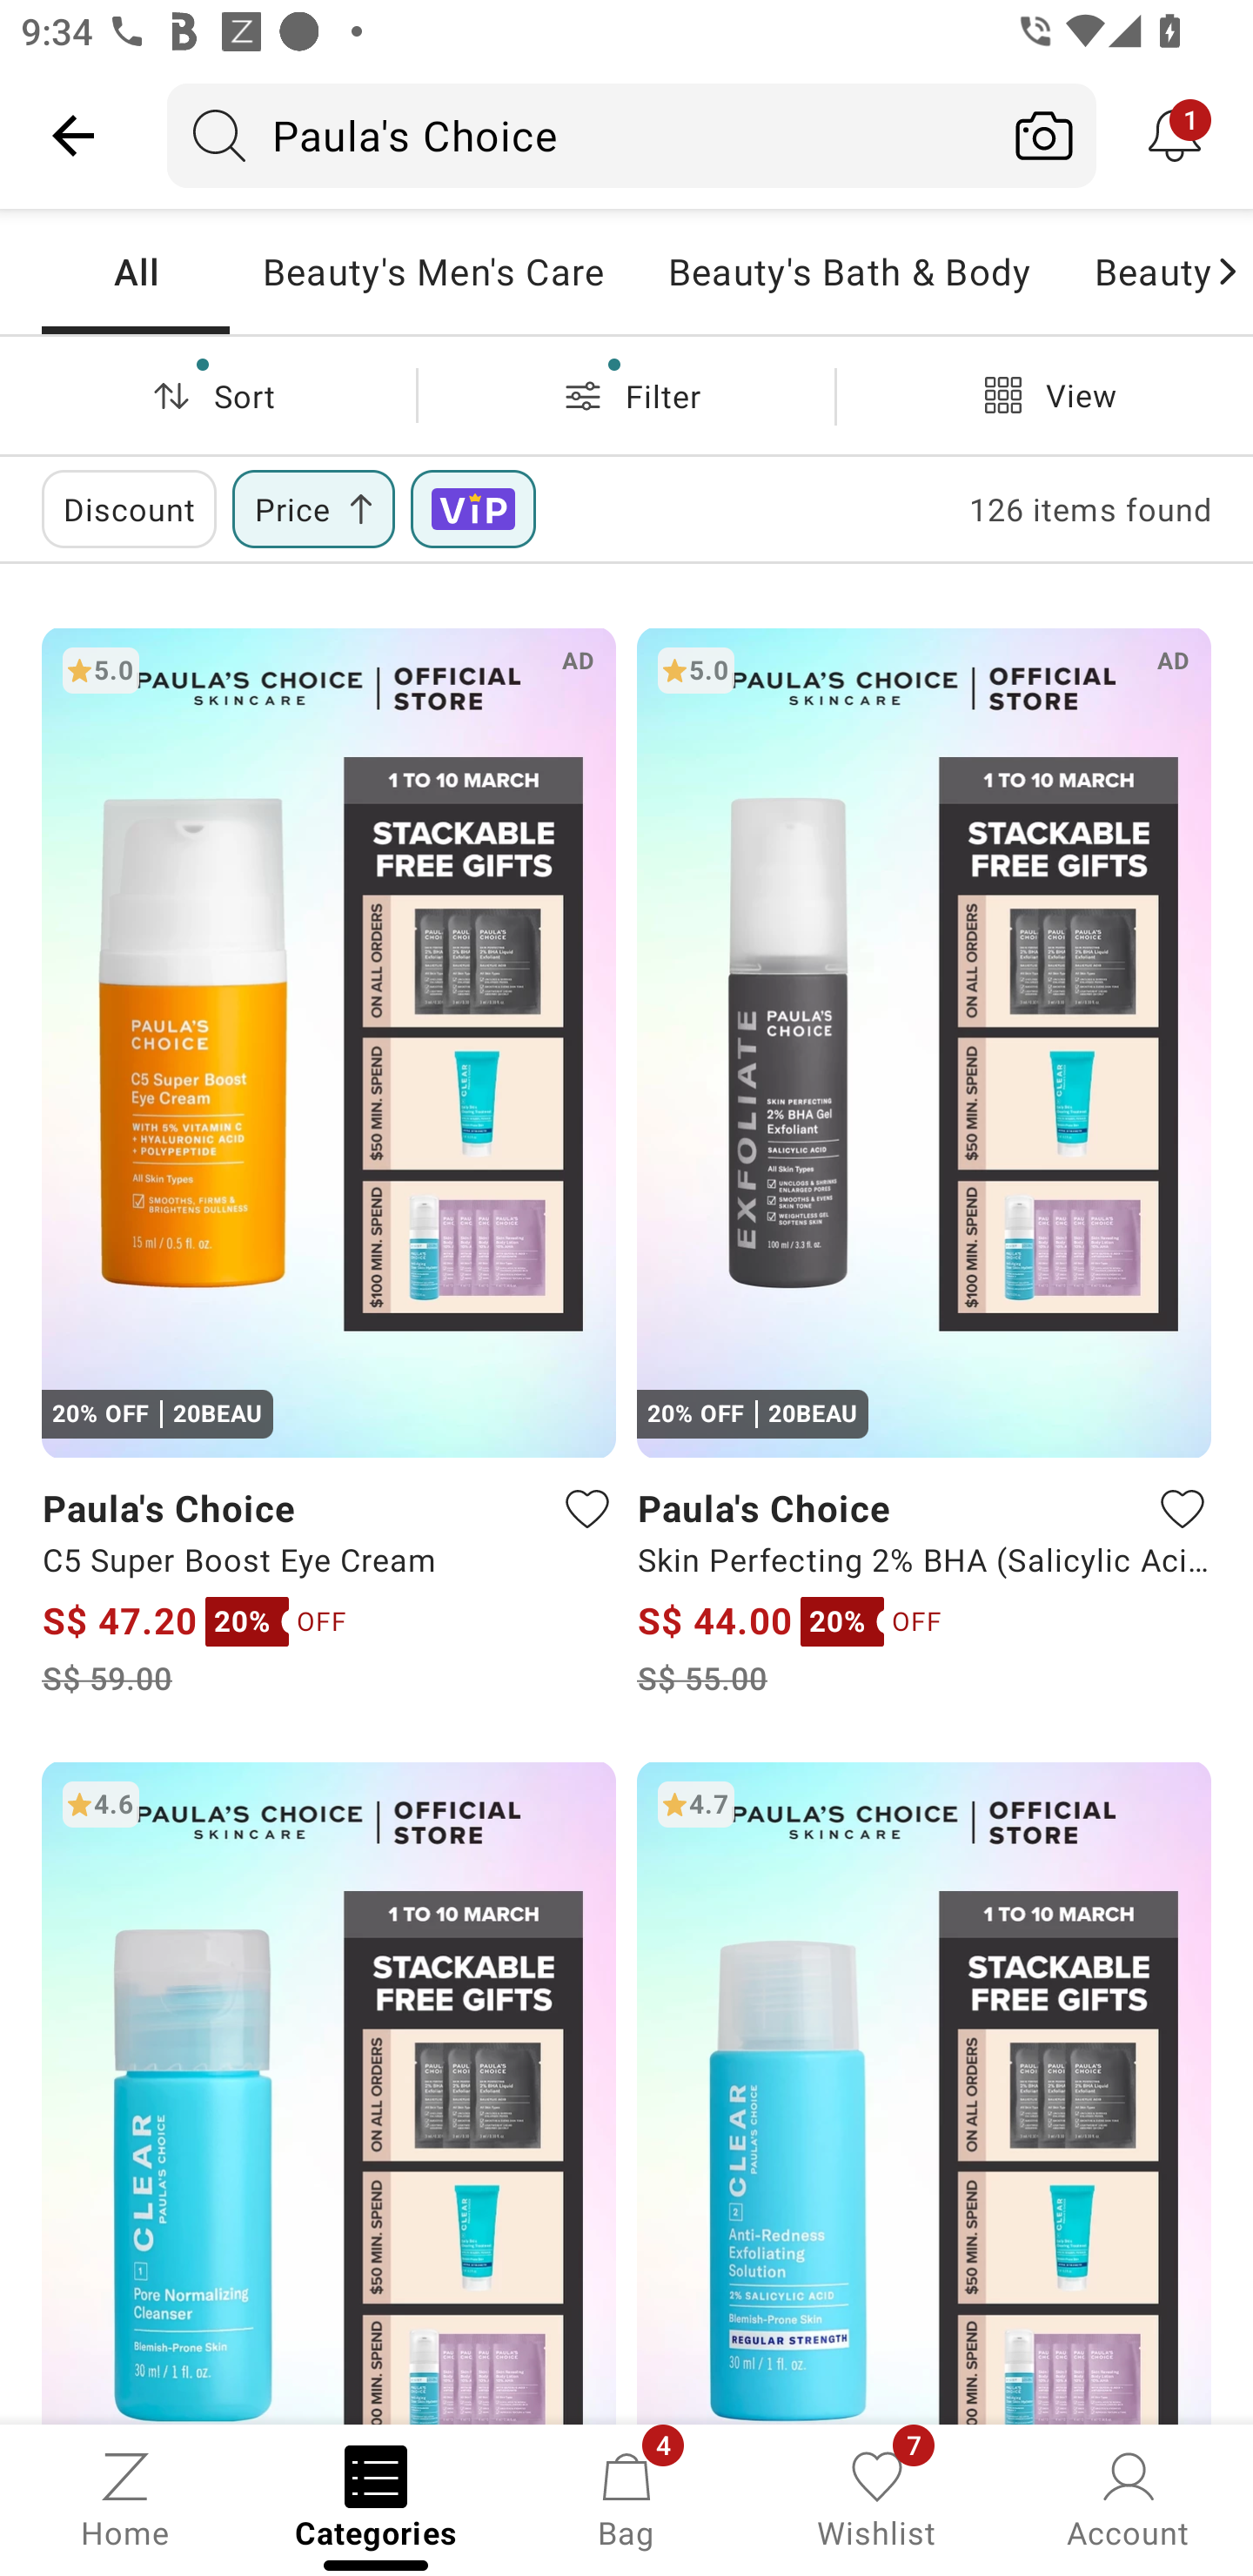  Describe the element at coordinates (848, 272) in the screenshot. I see `Beauty's Bath & Body` at that location.